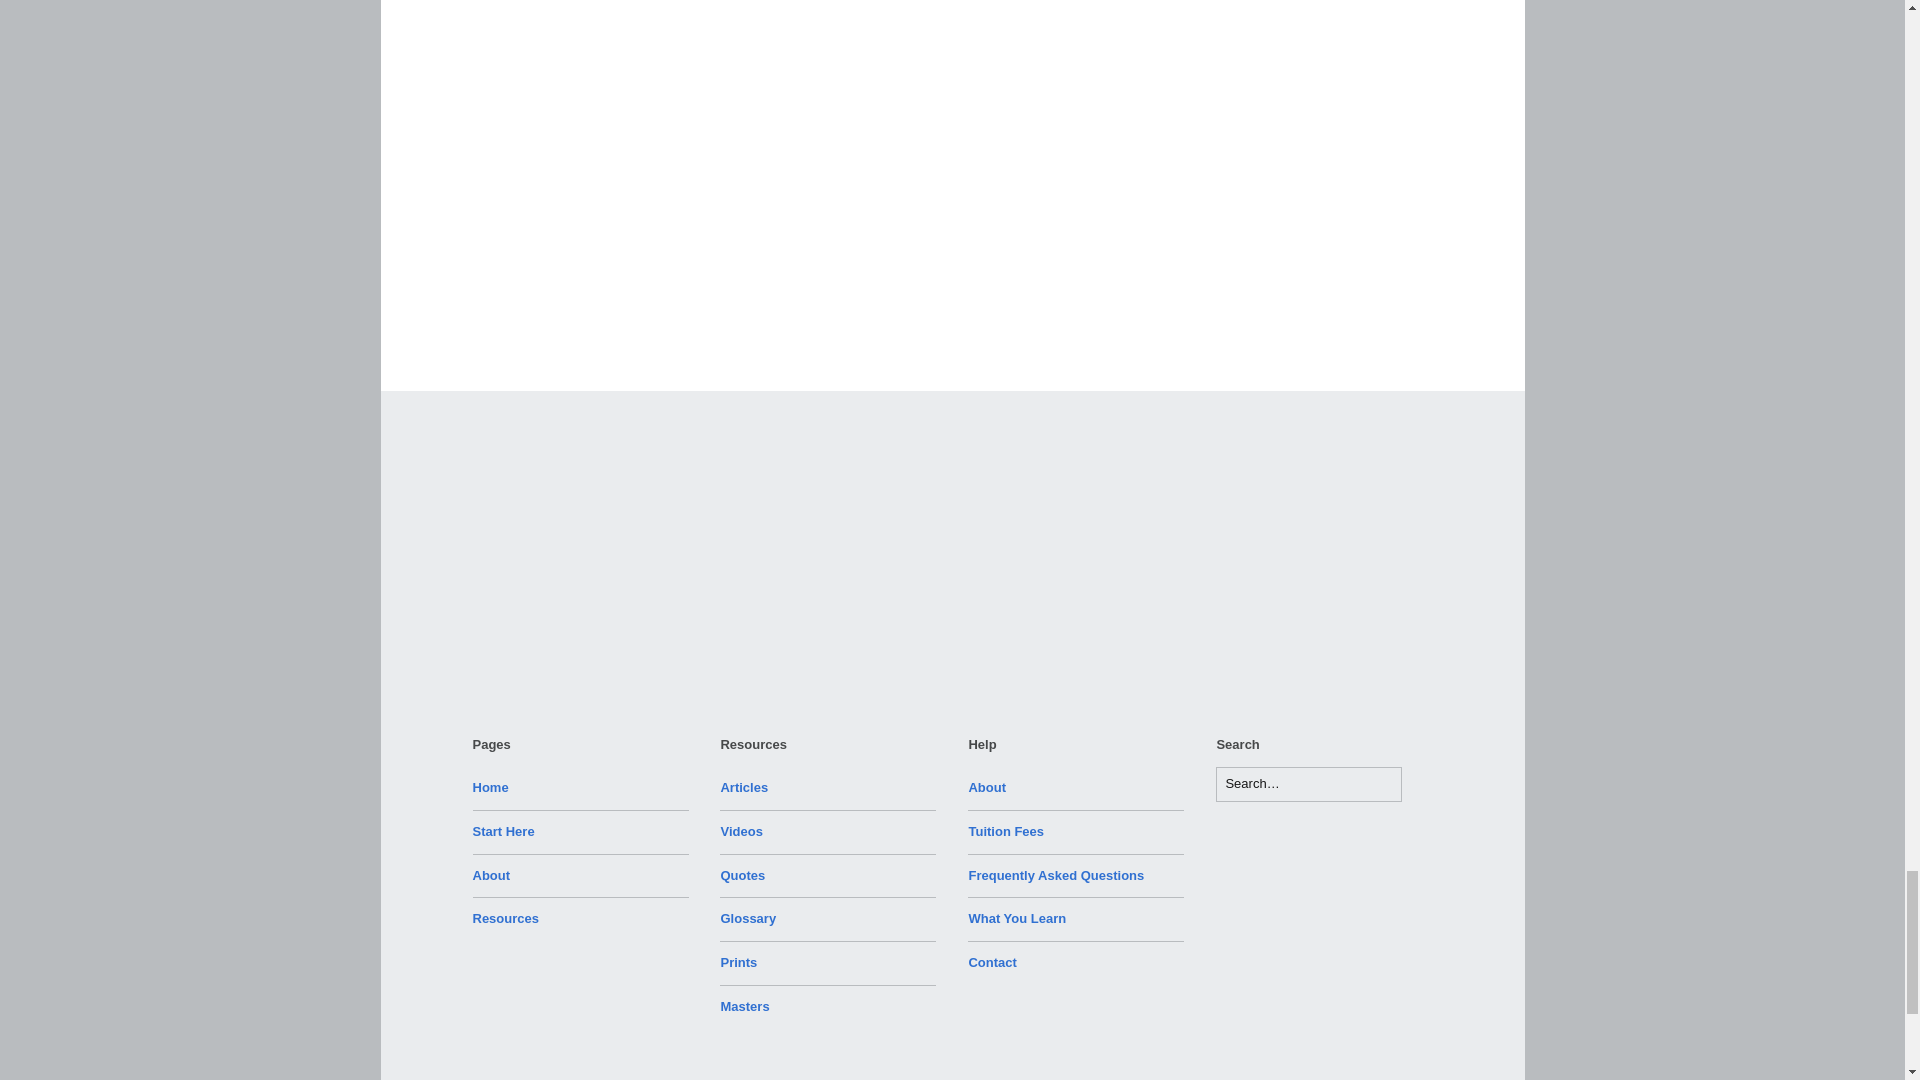 The height and width of the screenshot is (1080, 1920). What do you see at coordinates (738, 962) in the screenshot?
I see `Photography Prints` at bounding box center [738, 962].